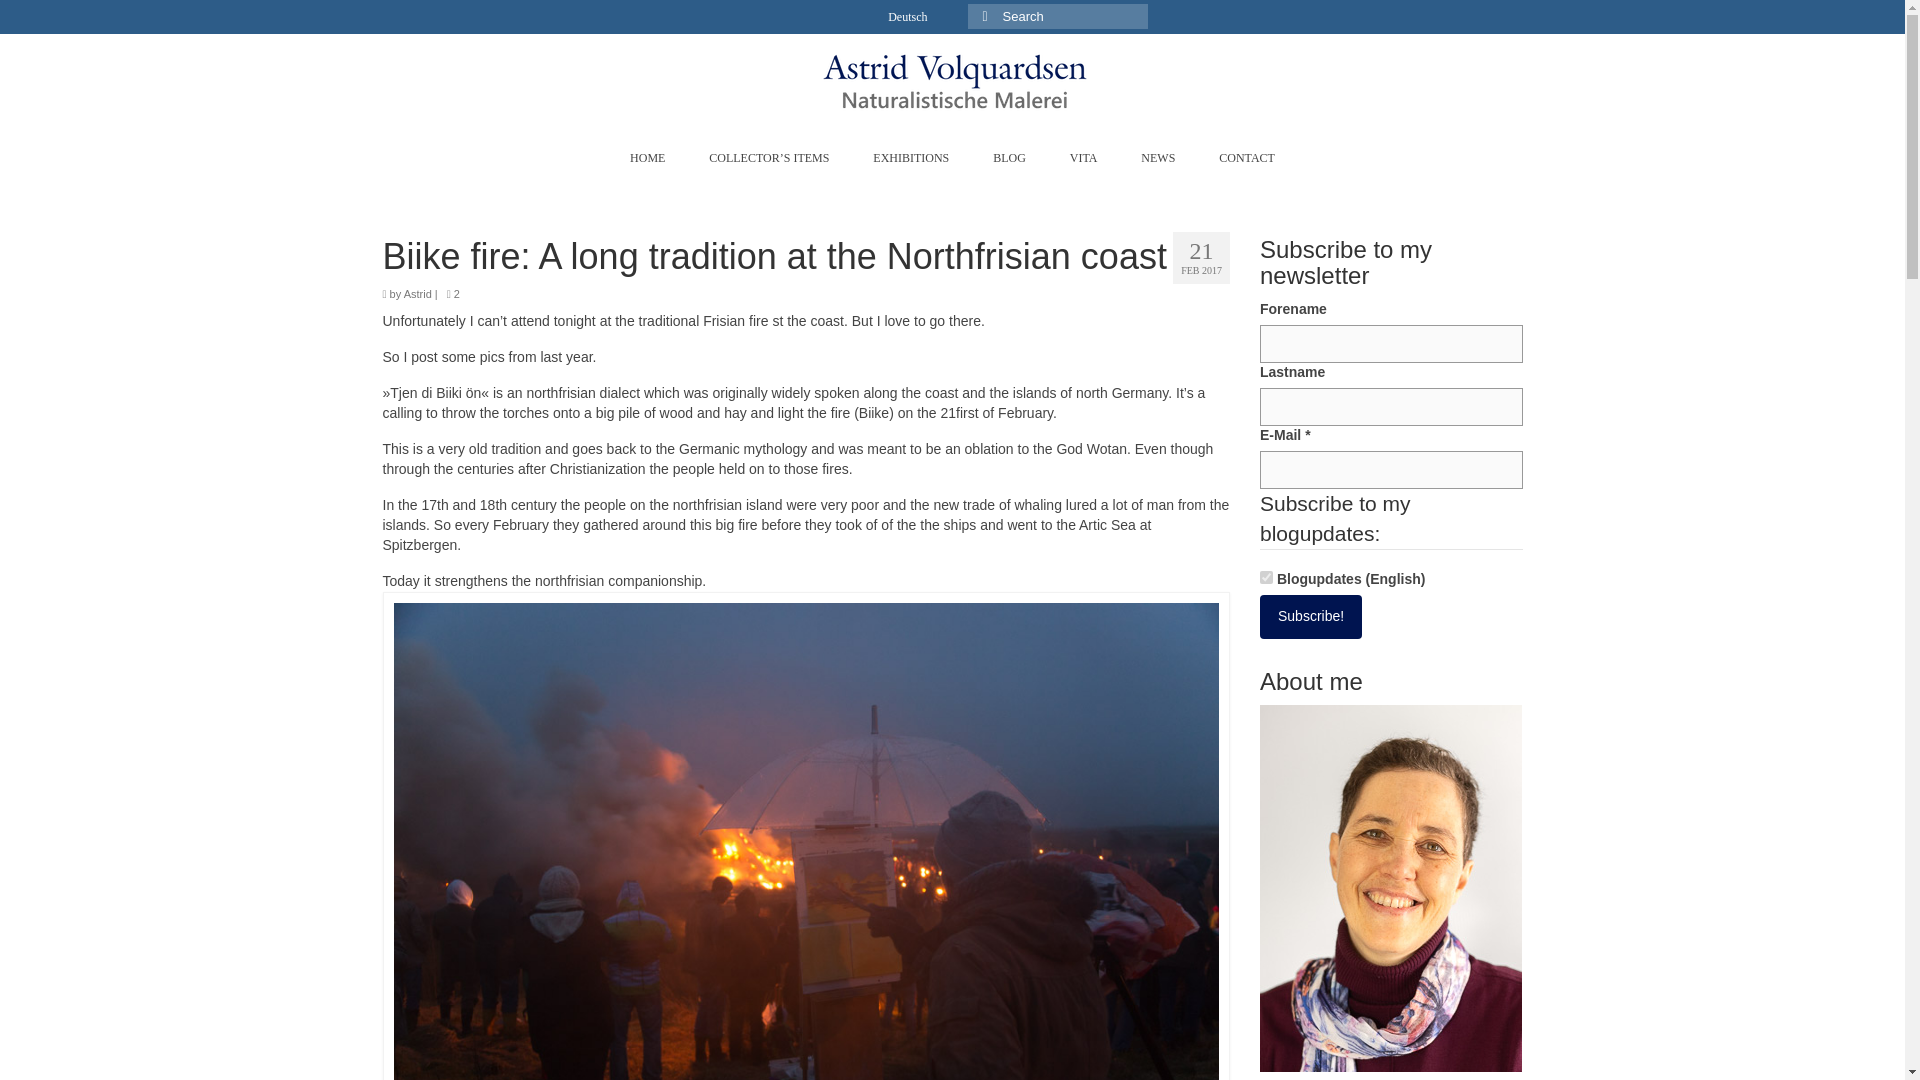 Image resolution: width=1920 pixels, height=1080 pixels. I want to click on NEWS, so click(1158, 158).